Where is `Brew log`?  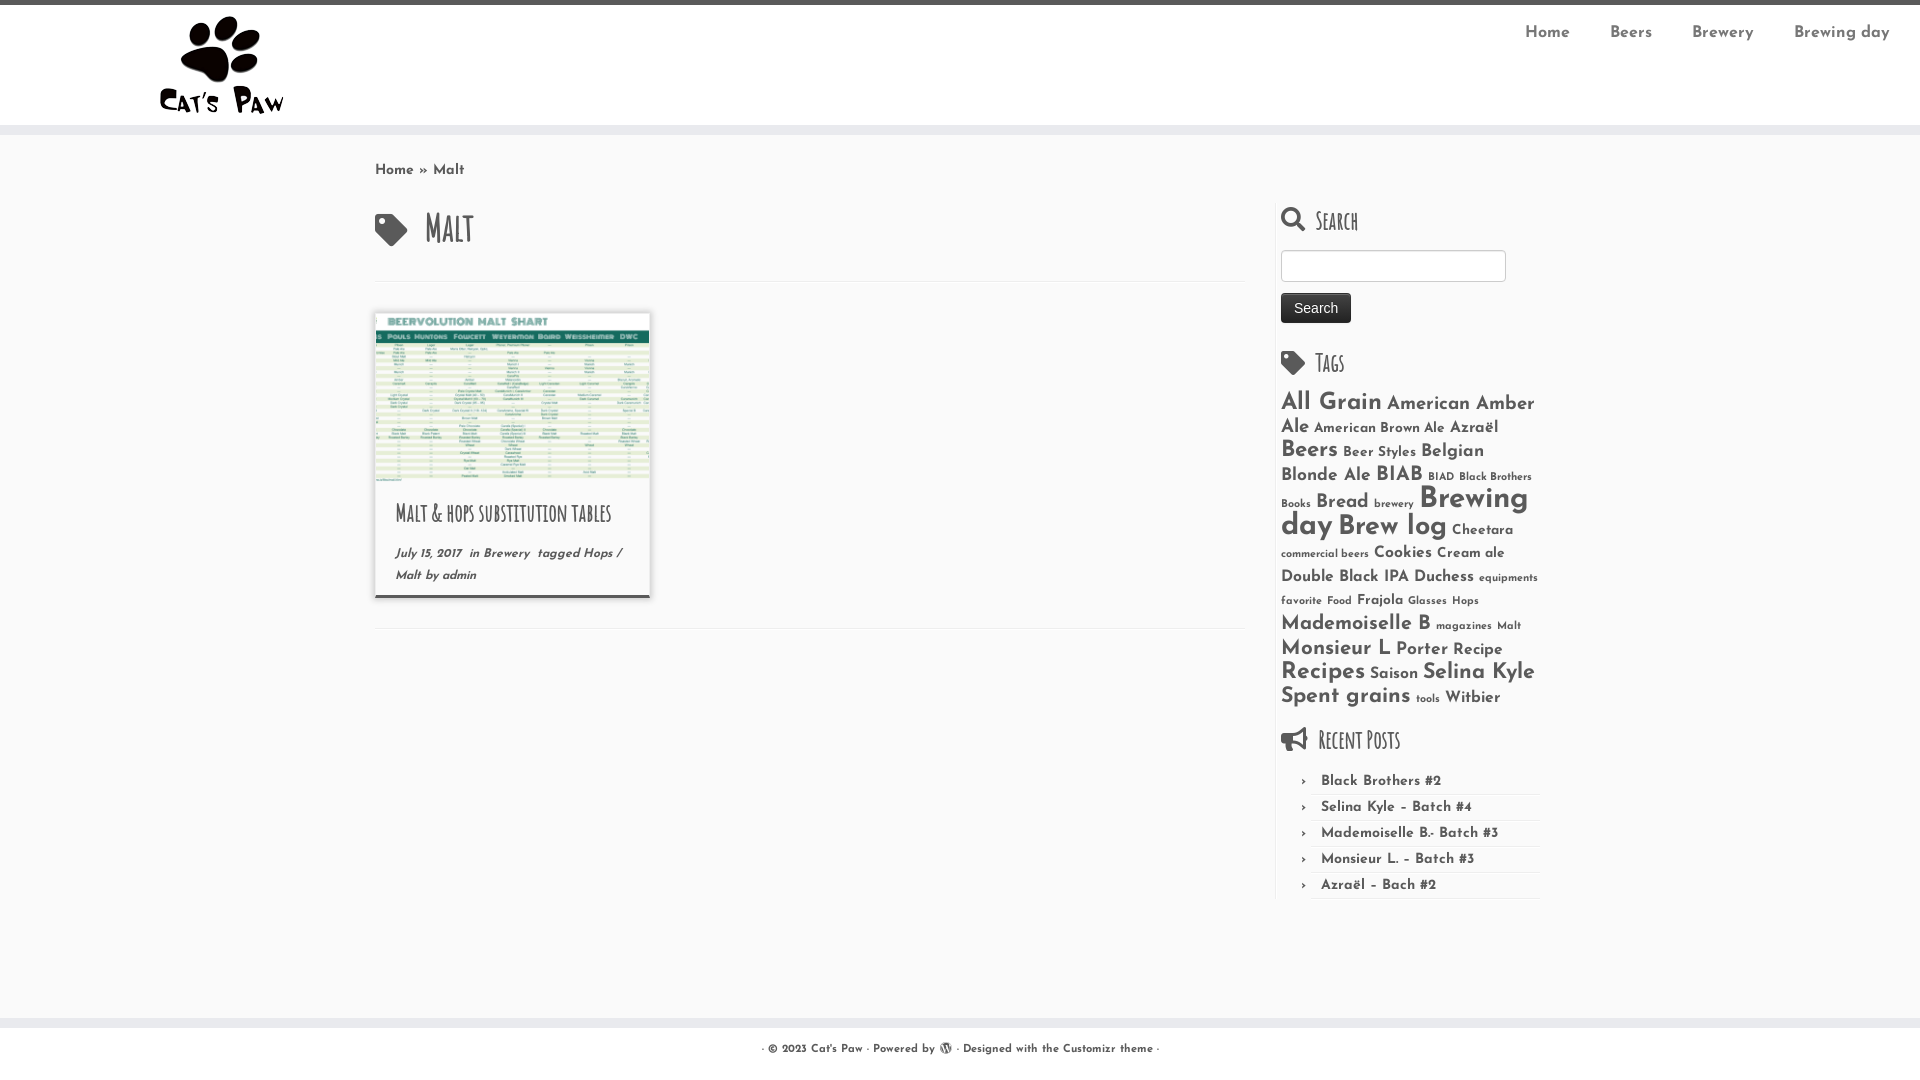
Brew log is located at coordinates (1392, 528).